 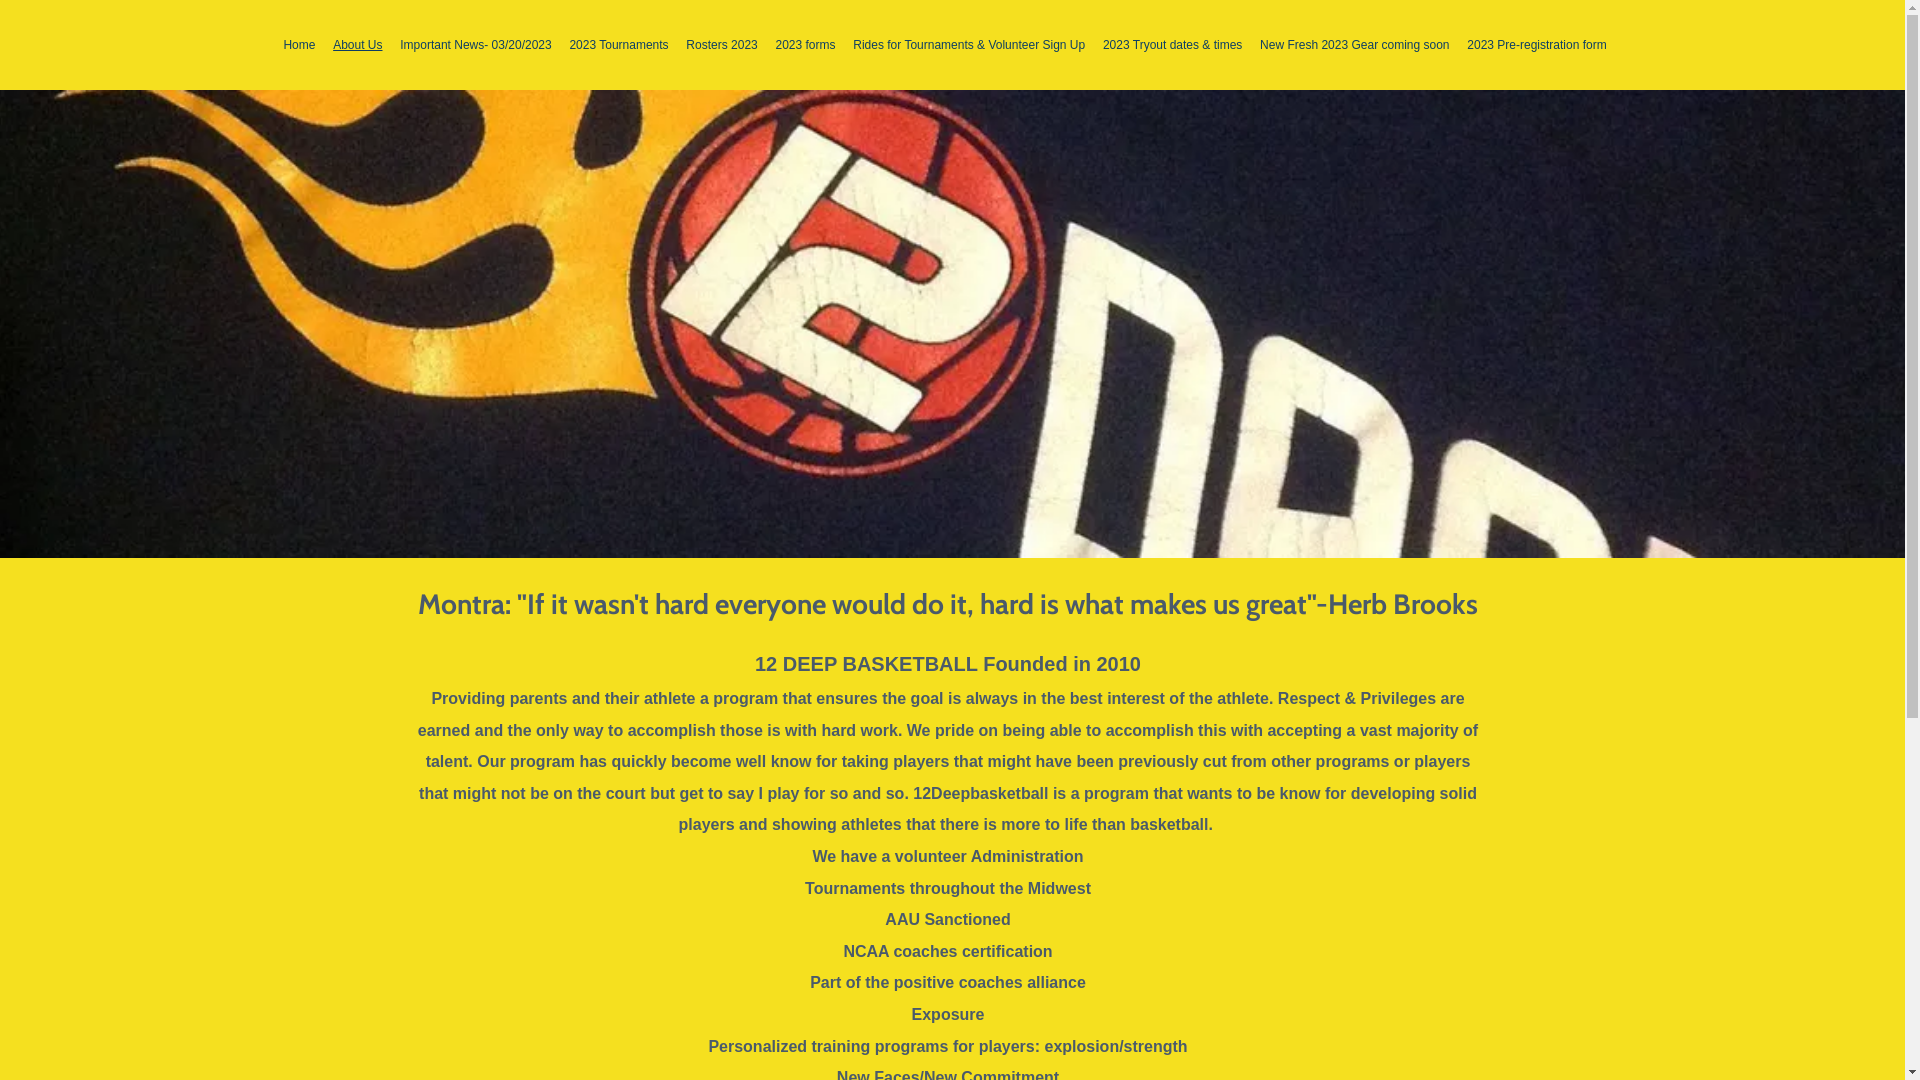 What do you see at coordinates (1172, 45) in the screenshot?
I see `2023 Tryout dates & times` at bounding box center [1172, 45].